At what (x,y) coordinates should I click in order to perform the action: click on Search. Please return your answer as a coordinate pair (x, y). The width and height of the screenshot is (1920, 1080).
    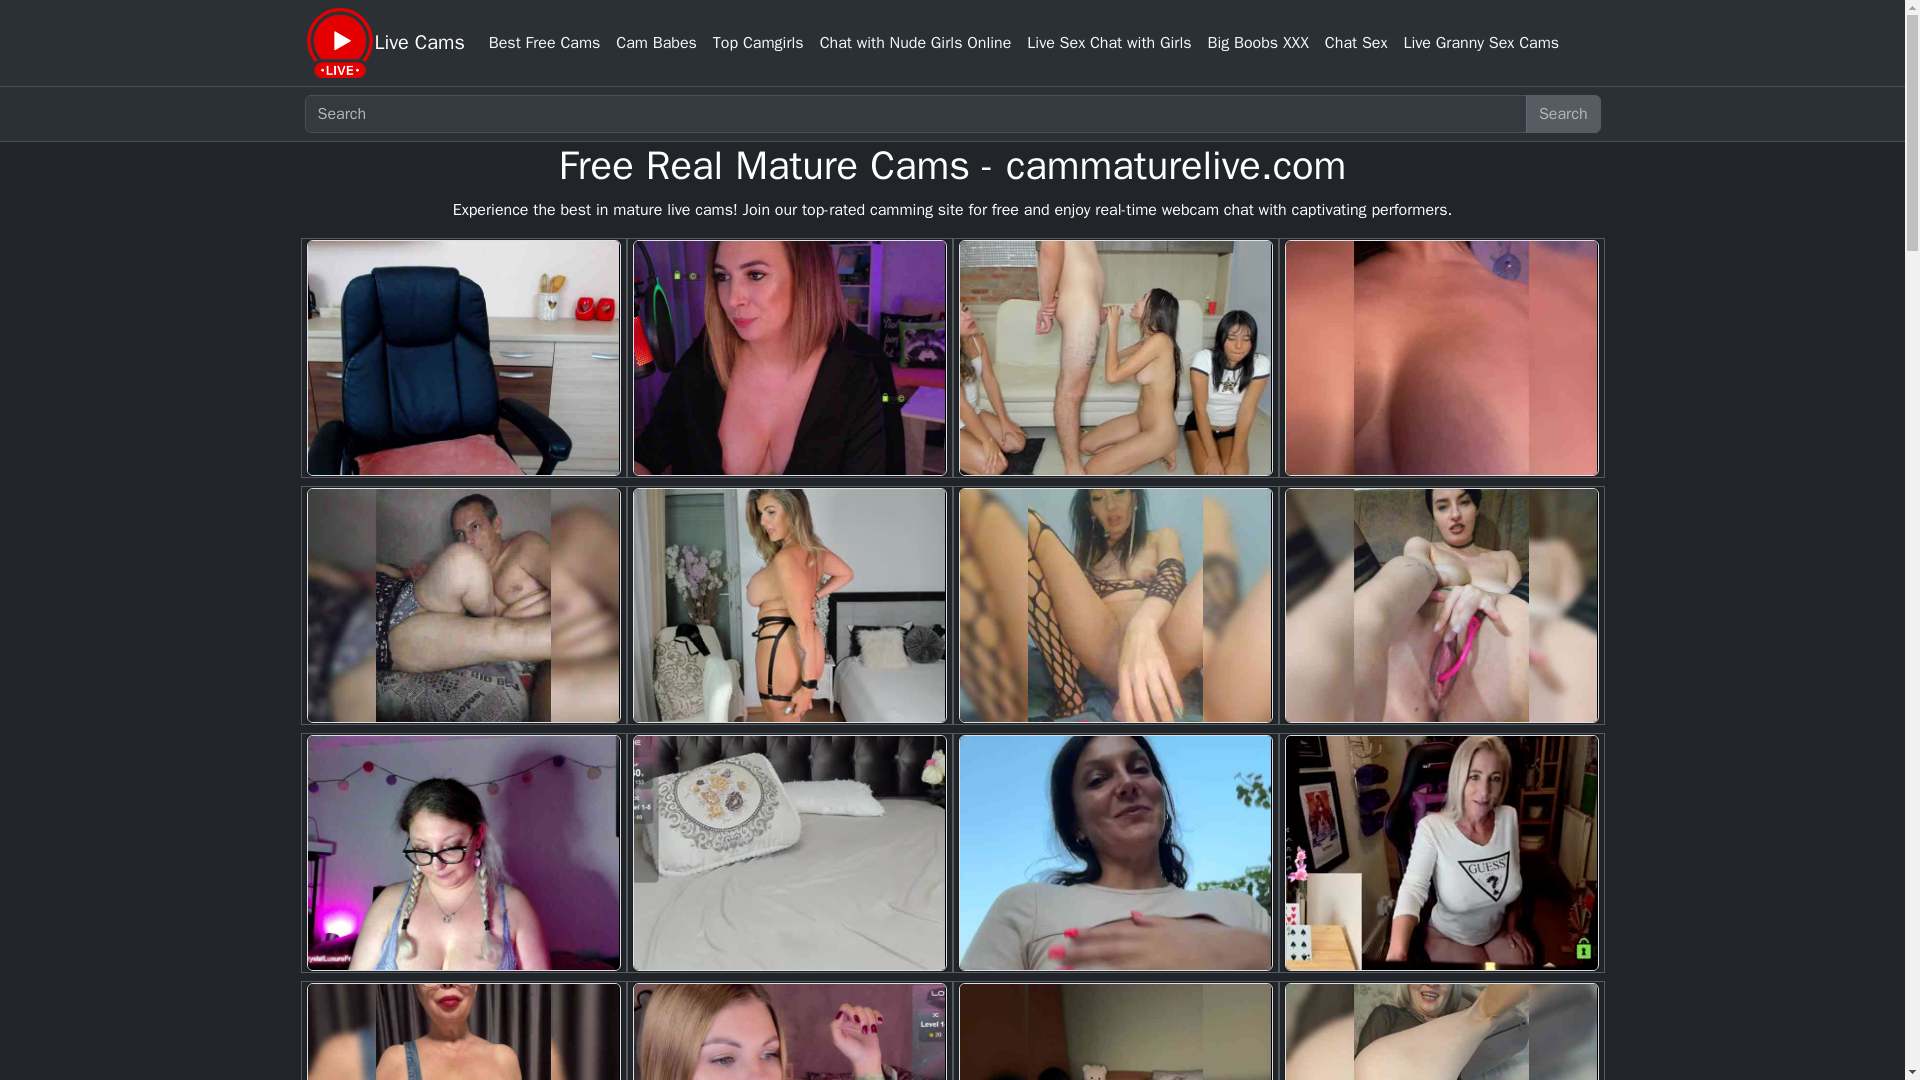
    Looking at the image, I should click on (1564, 114).